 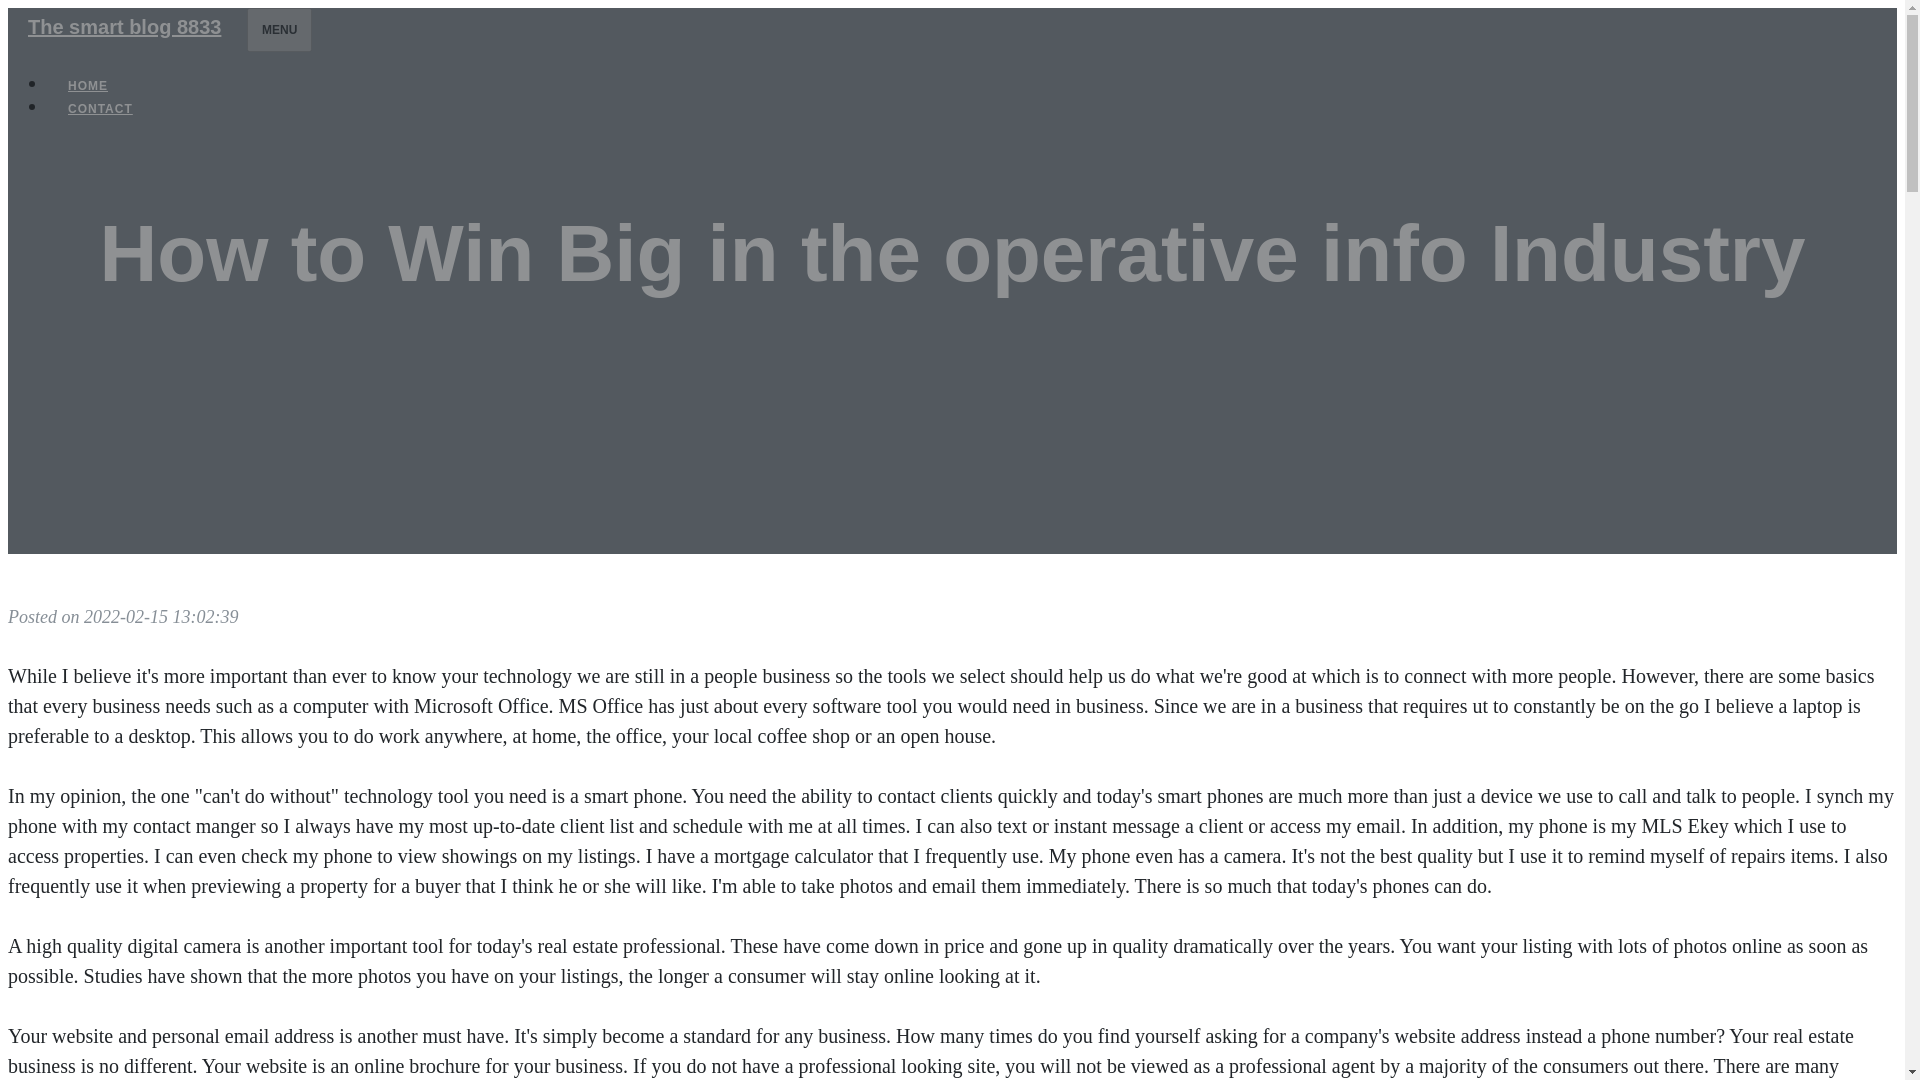 What do you see at coordinates (279, 29) in the screenshot?
I see `MENU` at bounding box center [279, 29].